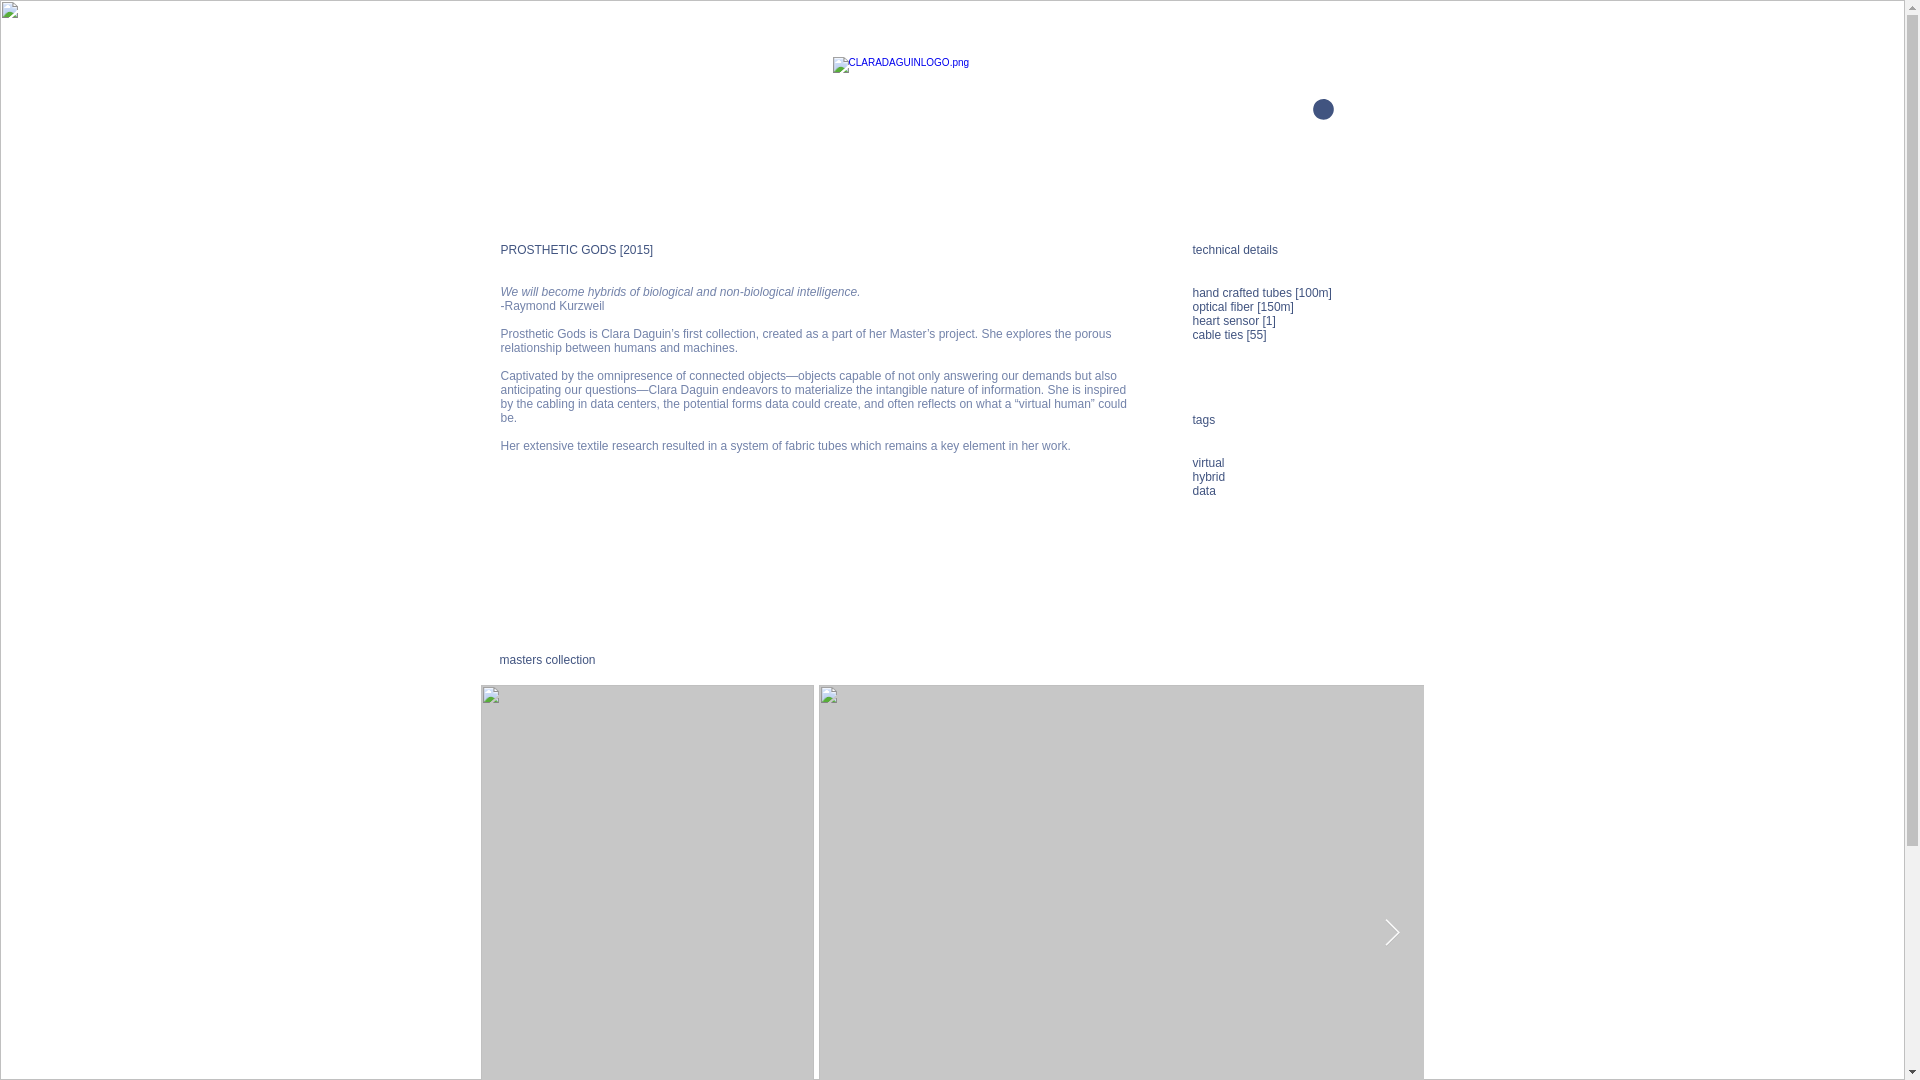  Describe the element at coordinates (1281, 110) in the screenshot. I see `S H O P` at that location.